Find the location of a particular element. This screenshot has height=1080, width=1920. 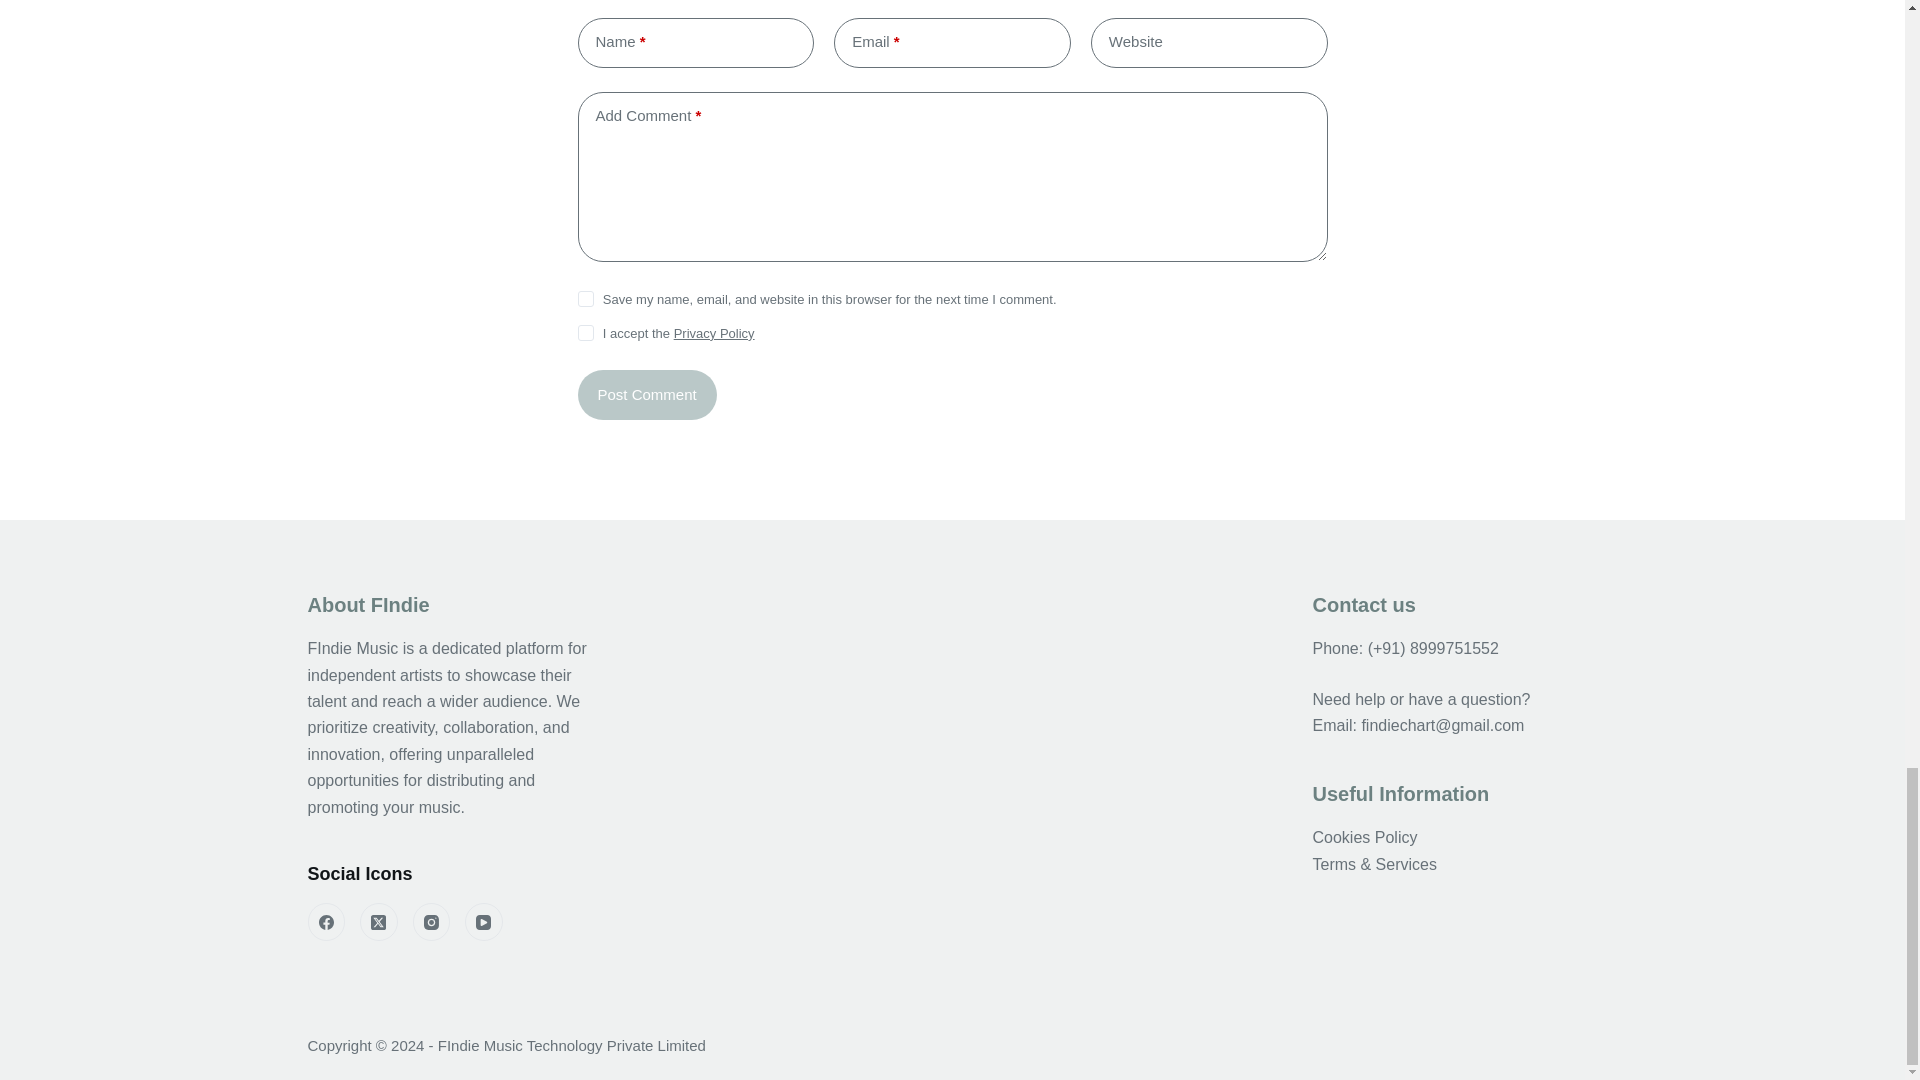

Cookies Policy is located at coordinates (1364, 837).